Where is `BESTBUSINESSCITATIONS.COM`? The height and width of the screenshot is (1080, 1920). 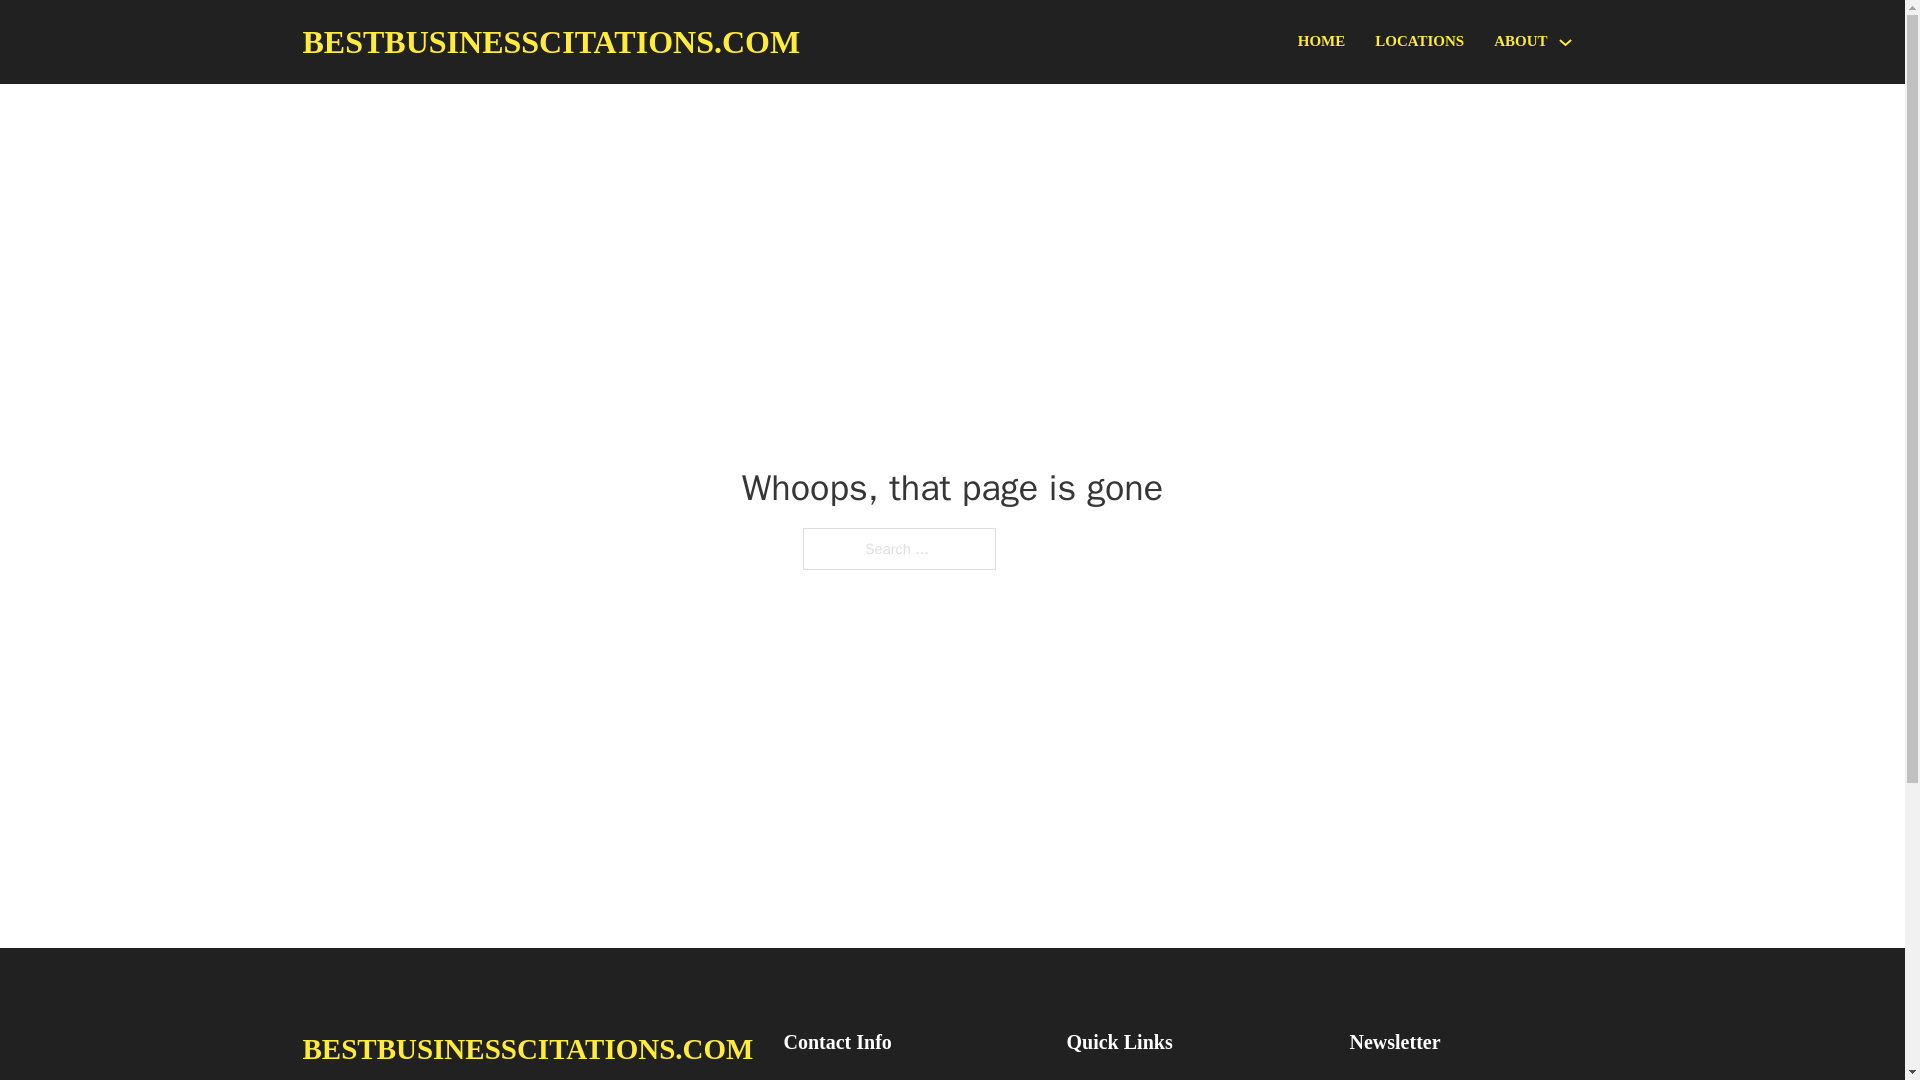
BESTBUSINESSCITATIONS.COM is located at coordinates (550, 42).